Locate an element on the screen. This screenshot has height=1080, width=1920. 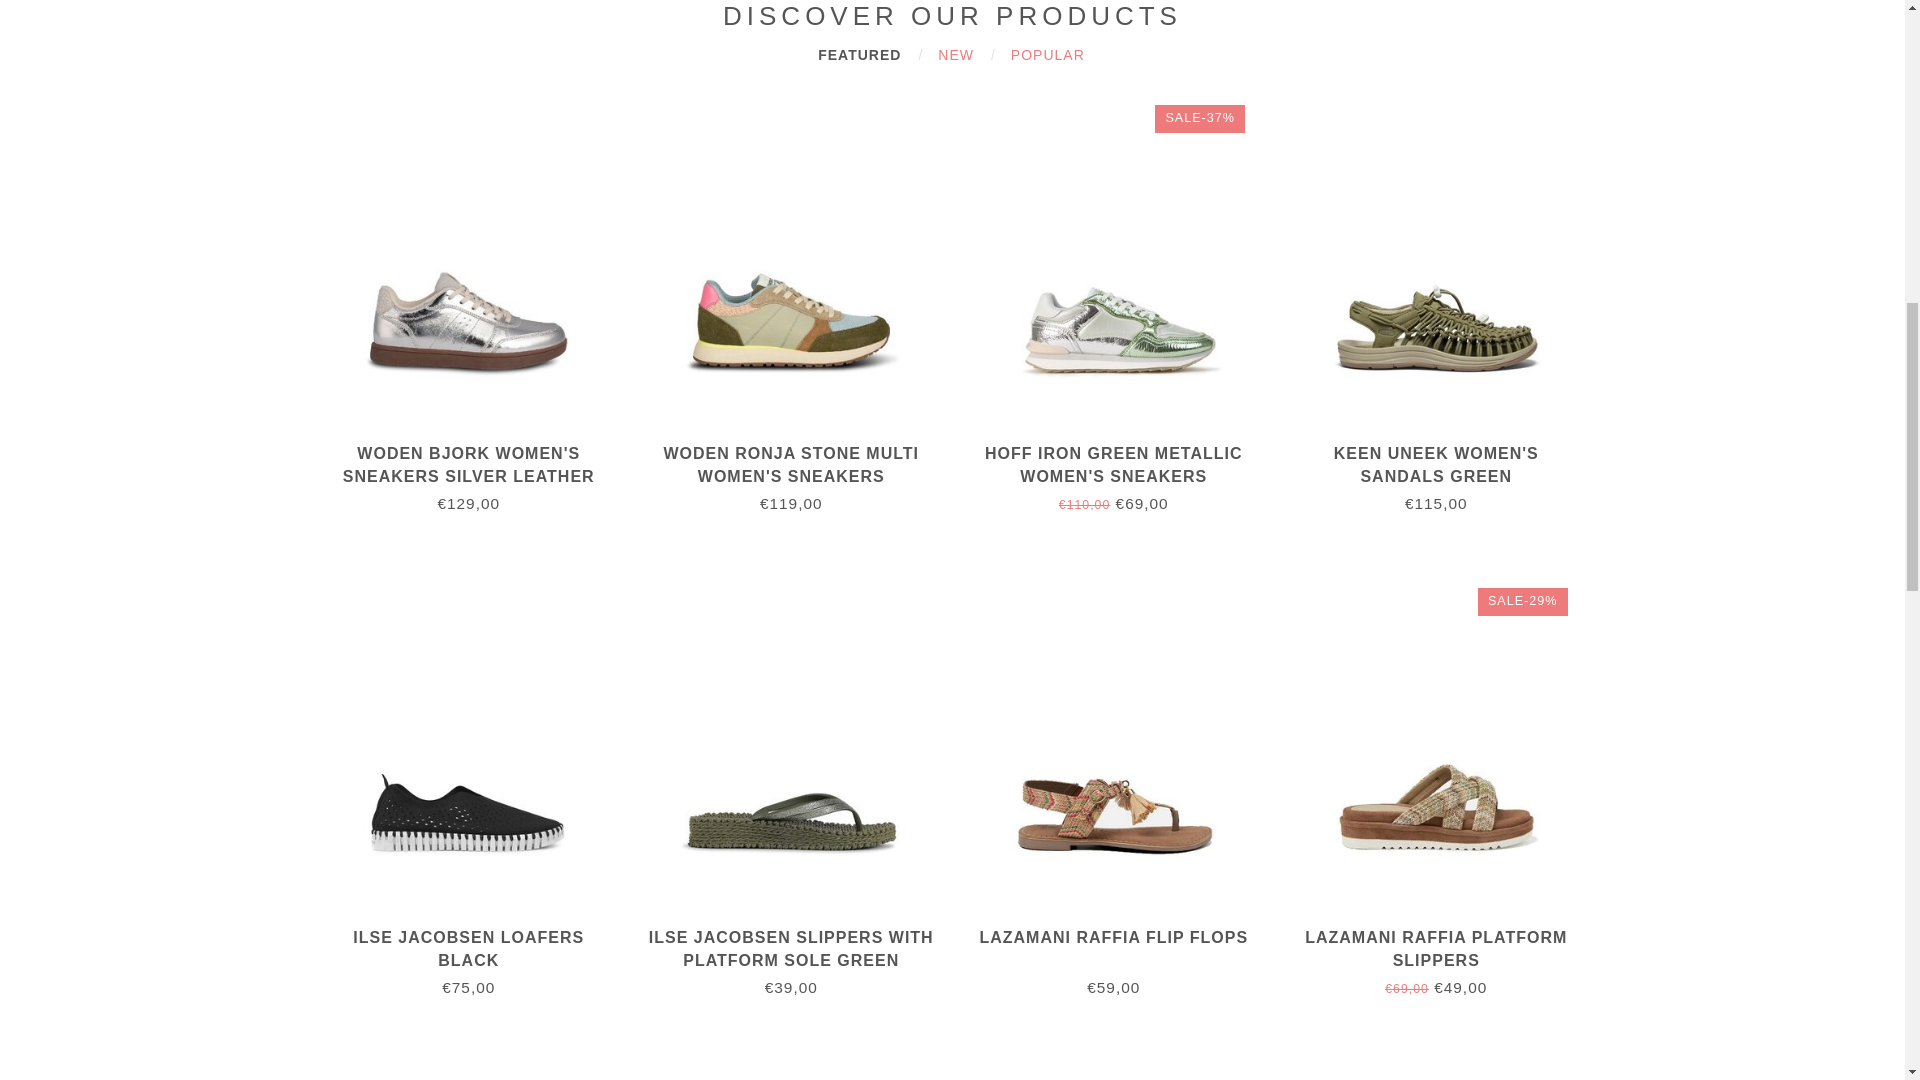
Keen Keen Uneek women's sandals green is located at coordinates (1451, 274).